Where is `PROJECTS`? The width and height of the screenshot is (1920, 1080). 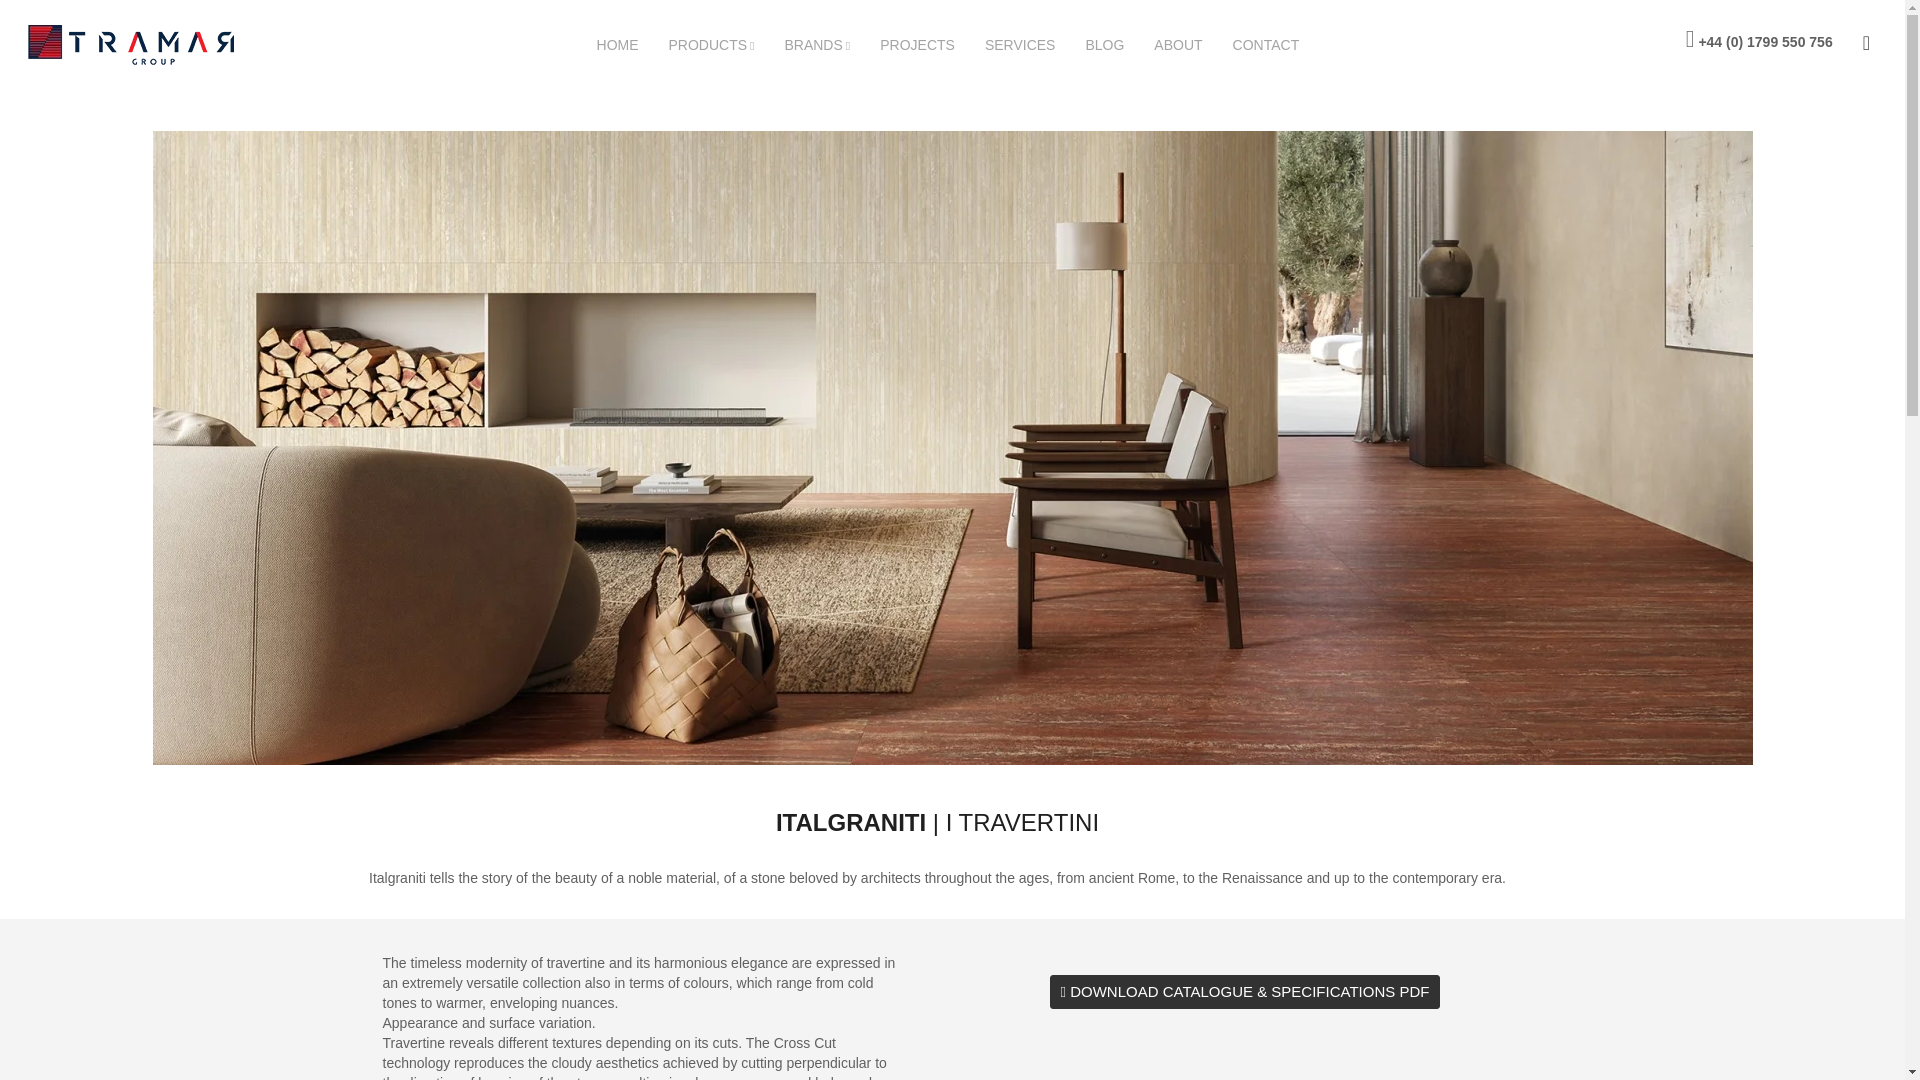
PROJECTS is located at coordinates (932, 44).